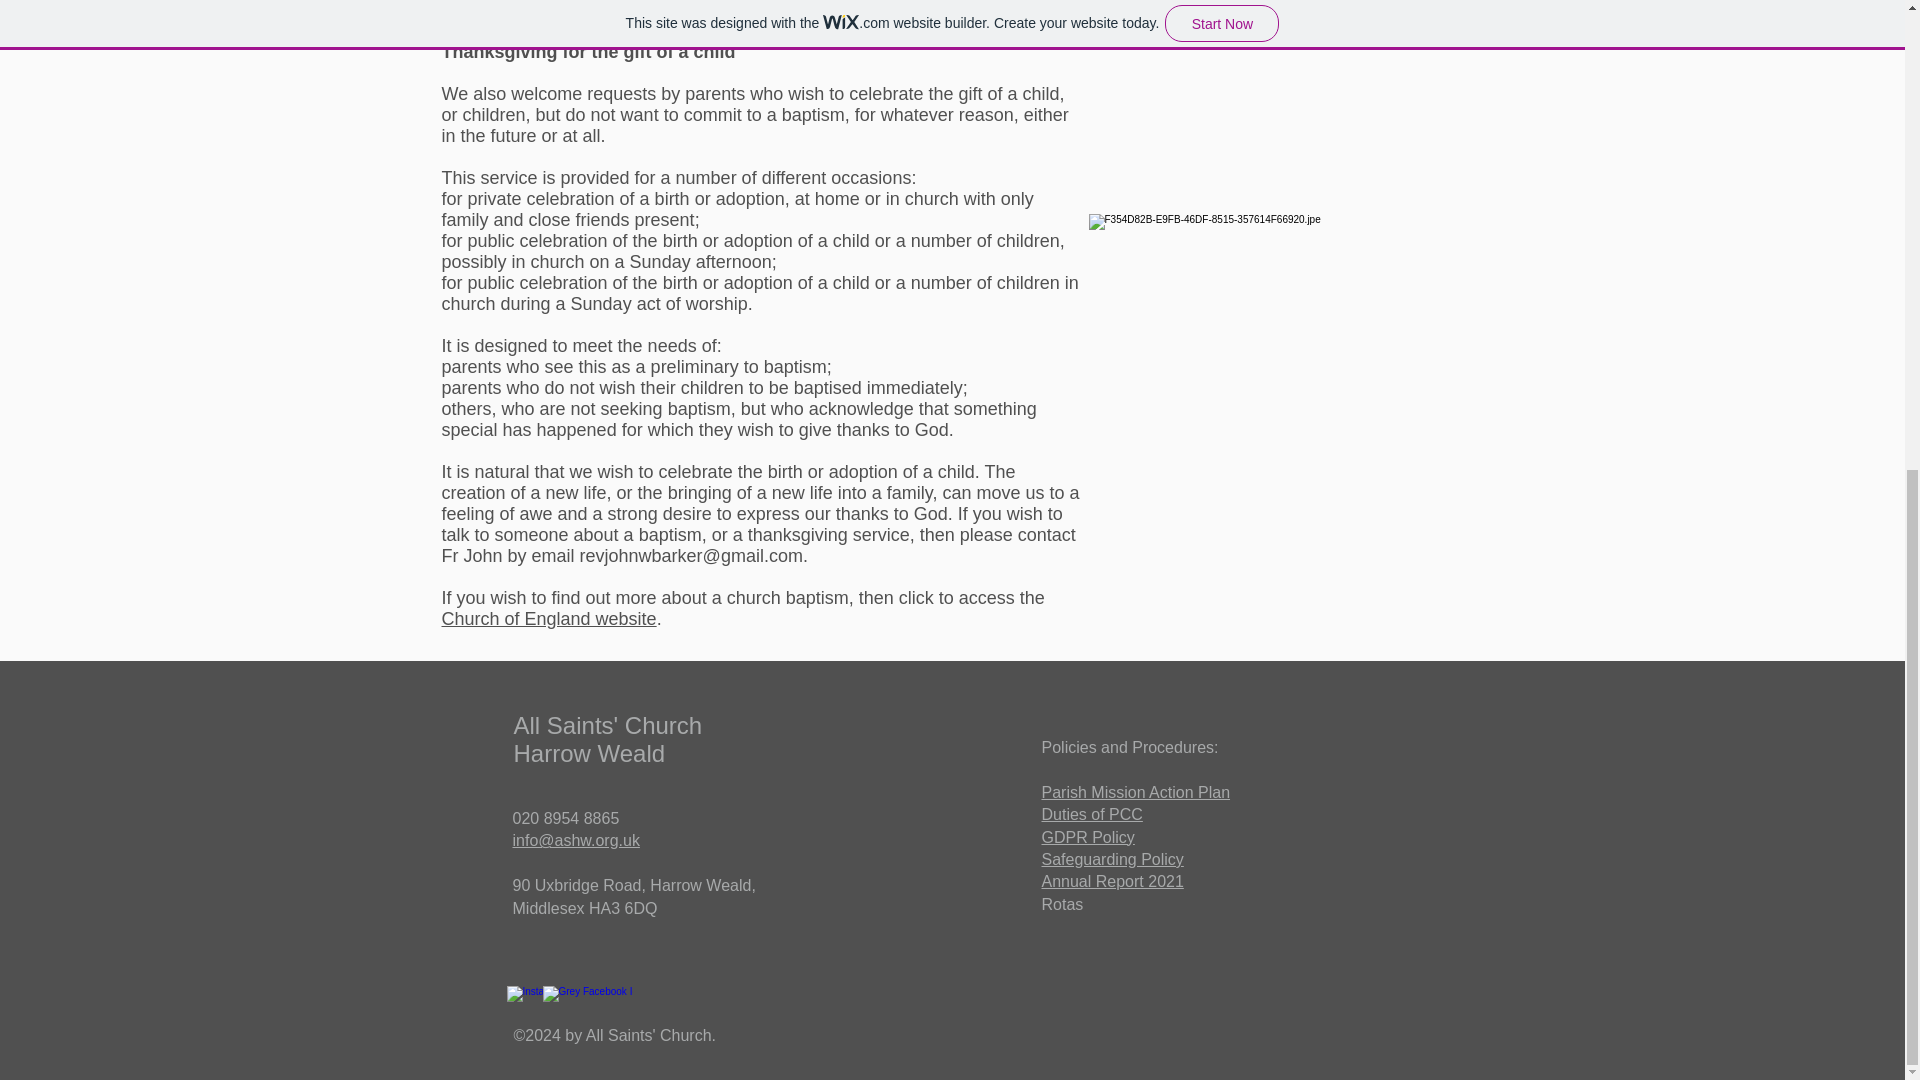 This screenshot has height=1080, width=1920. What do you see at coordinates (1113, 860) in the screenshot?
I see `Safeguarding Policy` at bounding box center [1113, 860].